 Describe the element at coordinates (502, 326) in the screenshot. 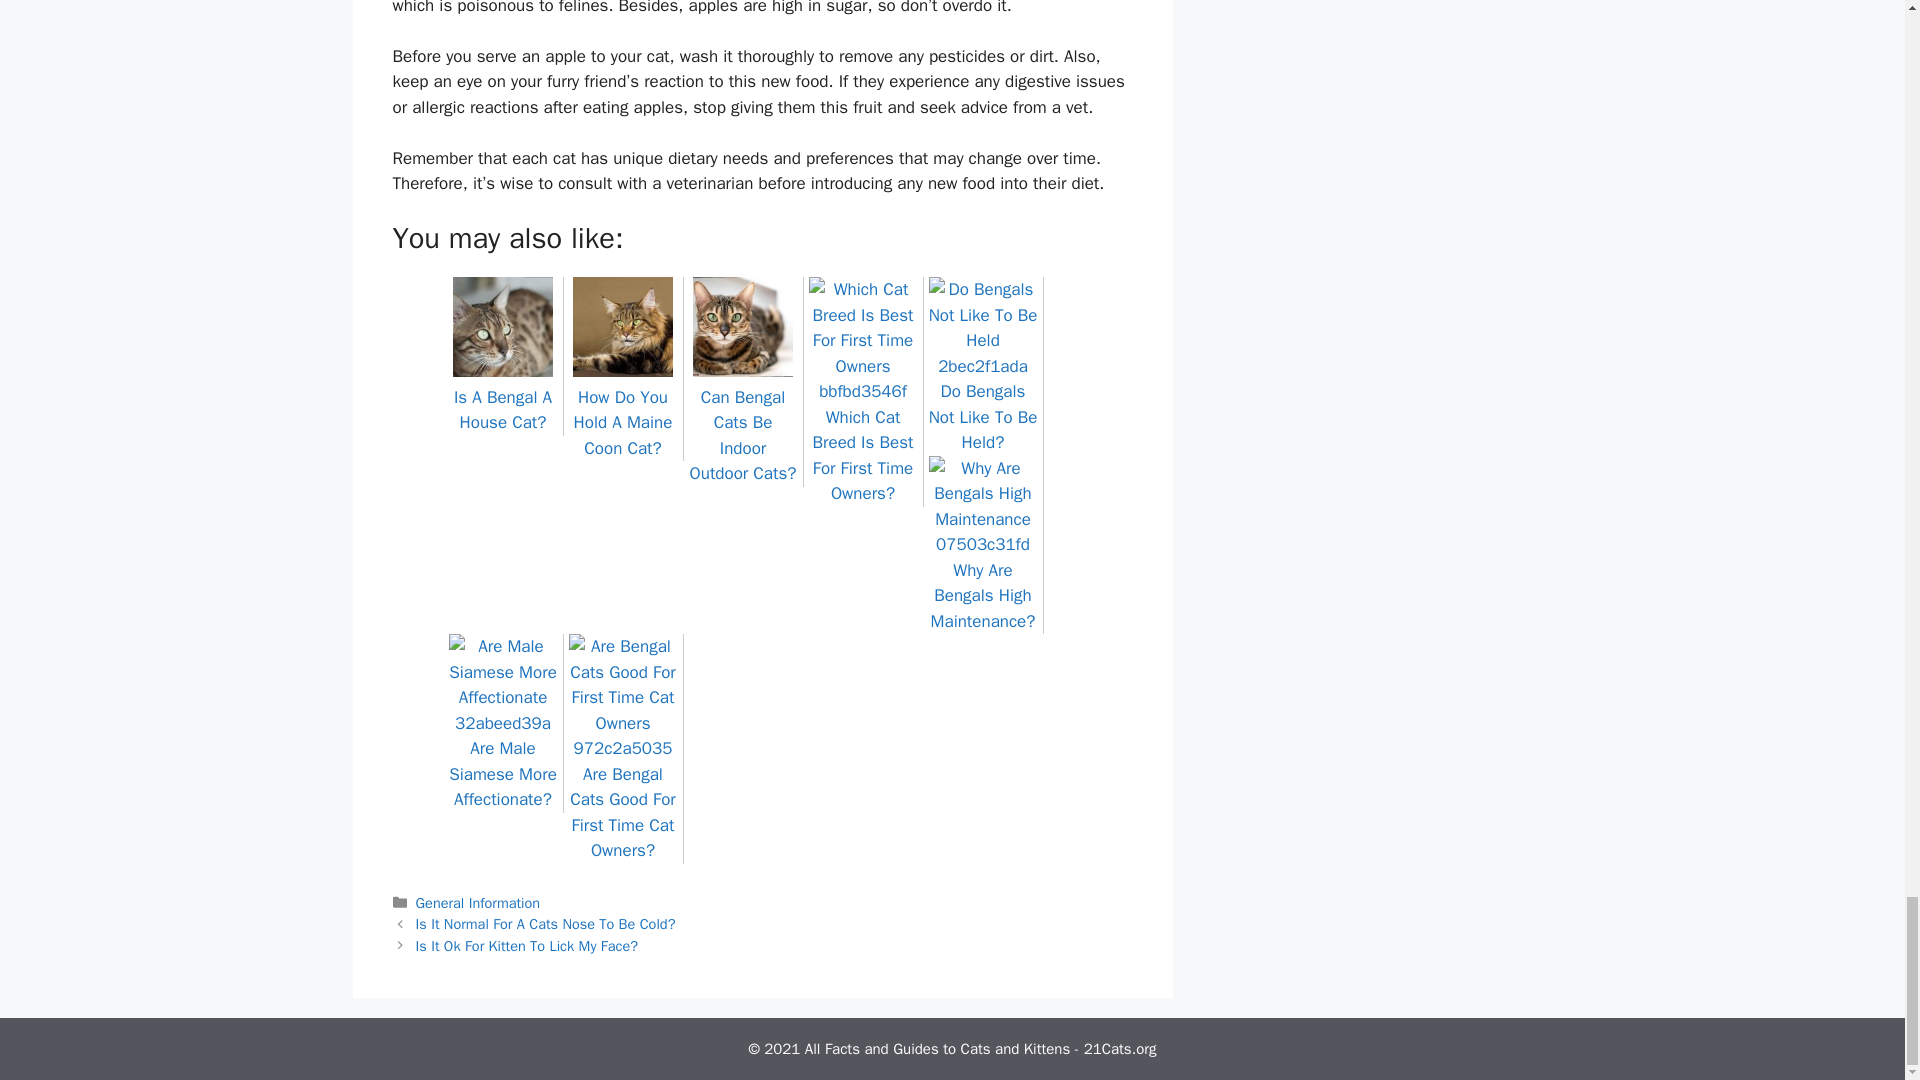

I see `Is A Bengal A House Cat? 1` at that location.